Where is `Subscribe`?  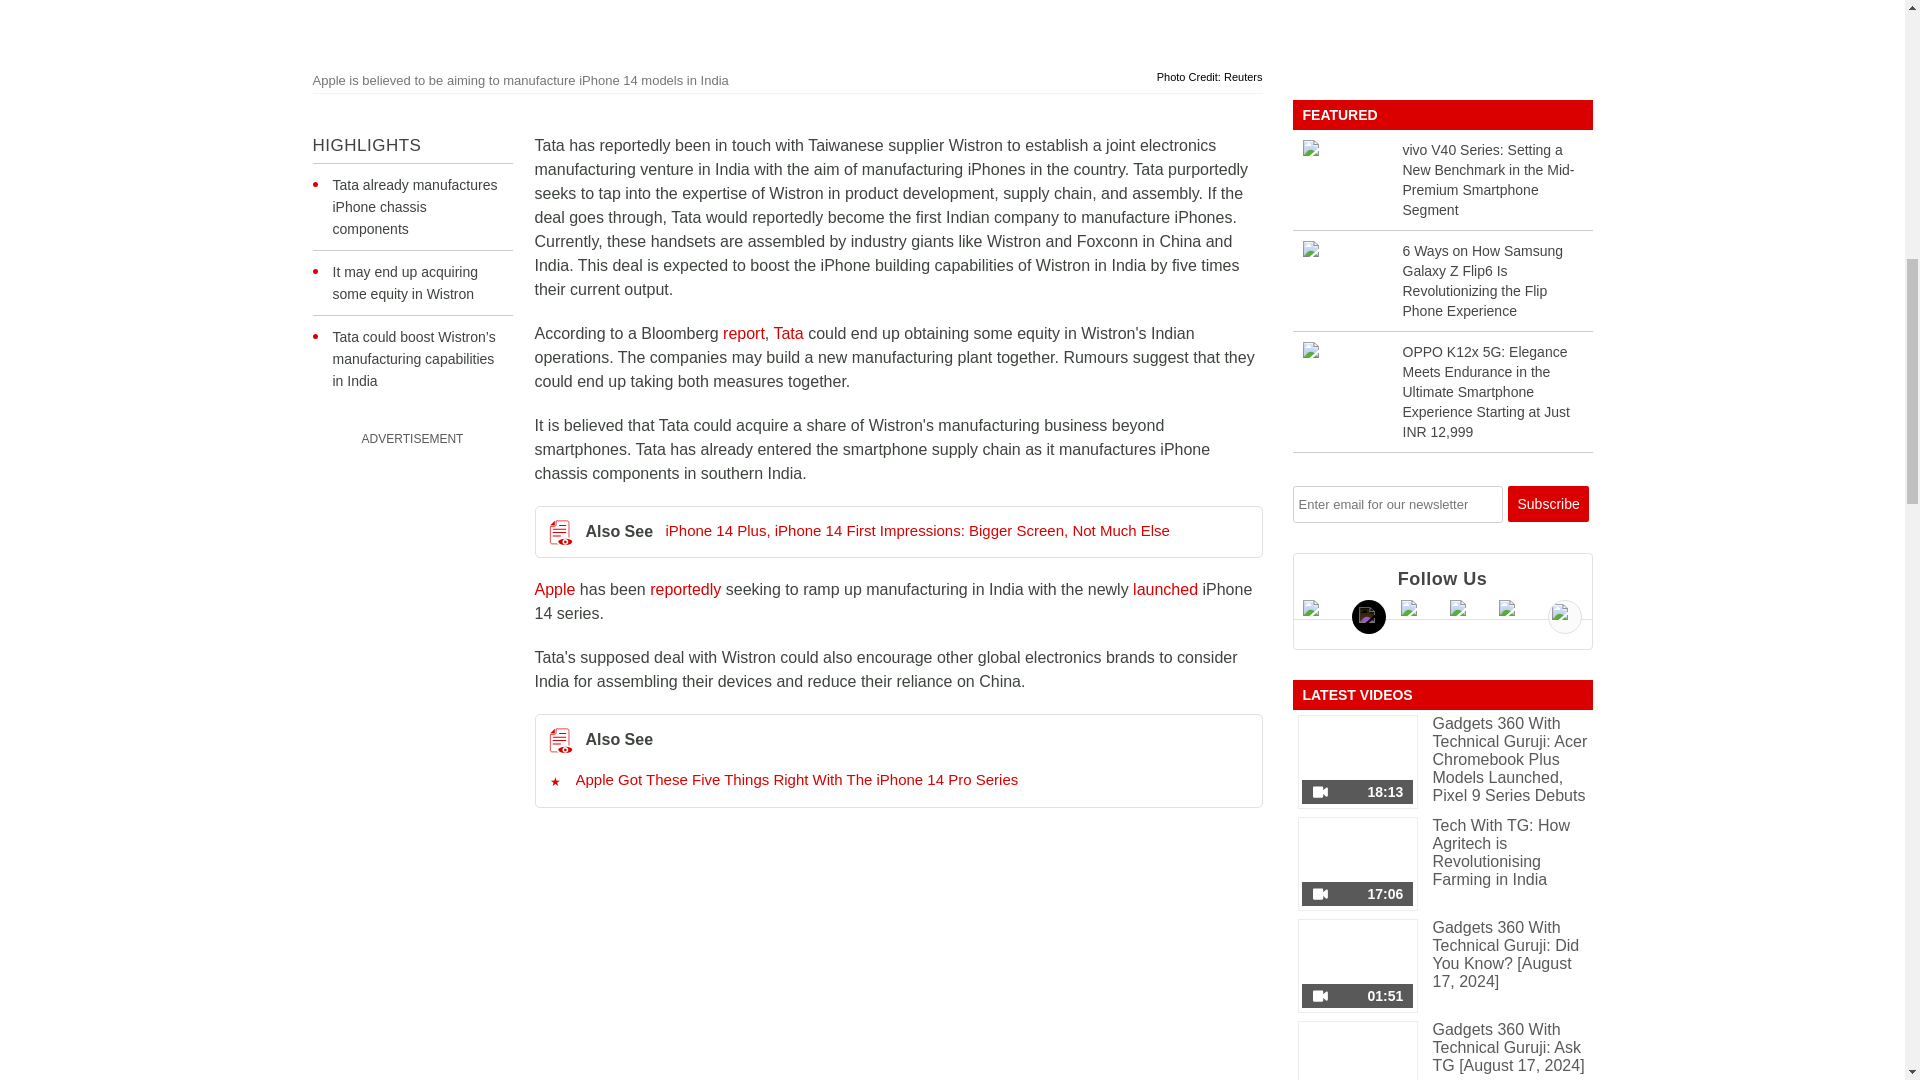
Subscribe is located at coordinates (1548, 504).